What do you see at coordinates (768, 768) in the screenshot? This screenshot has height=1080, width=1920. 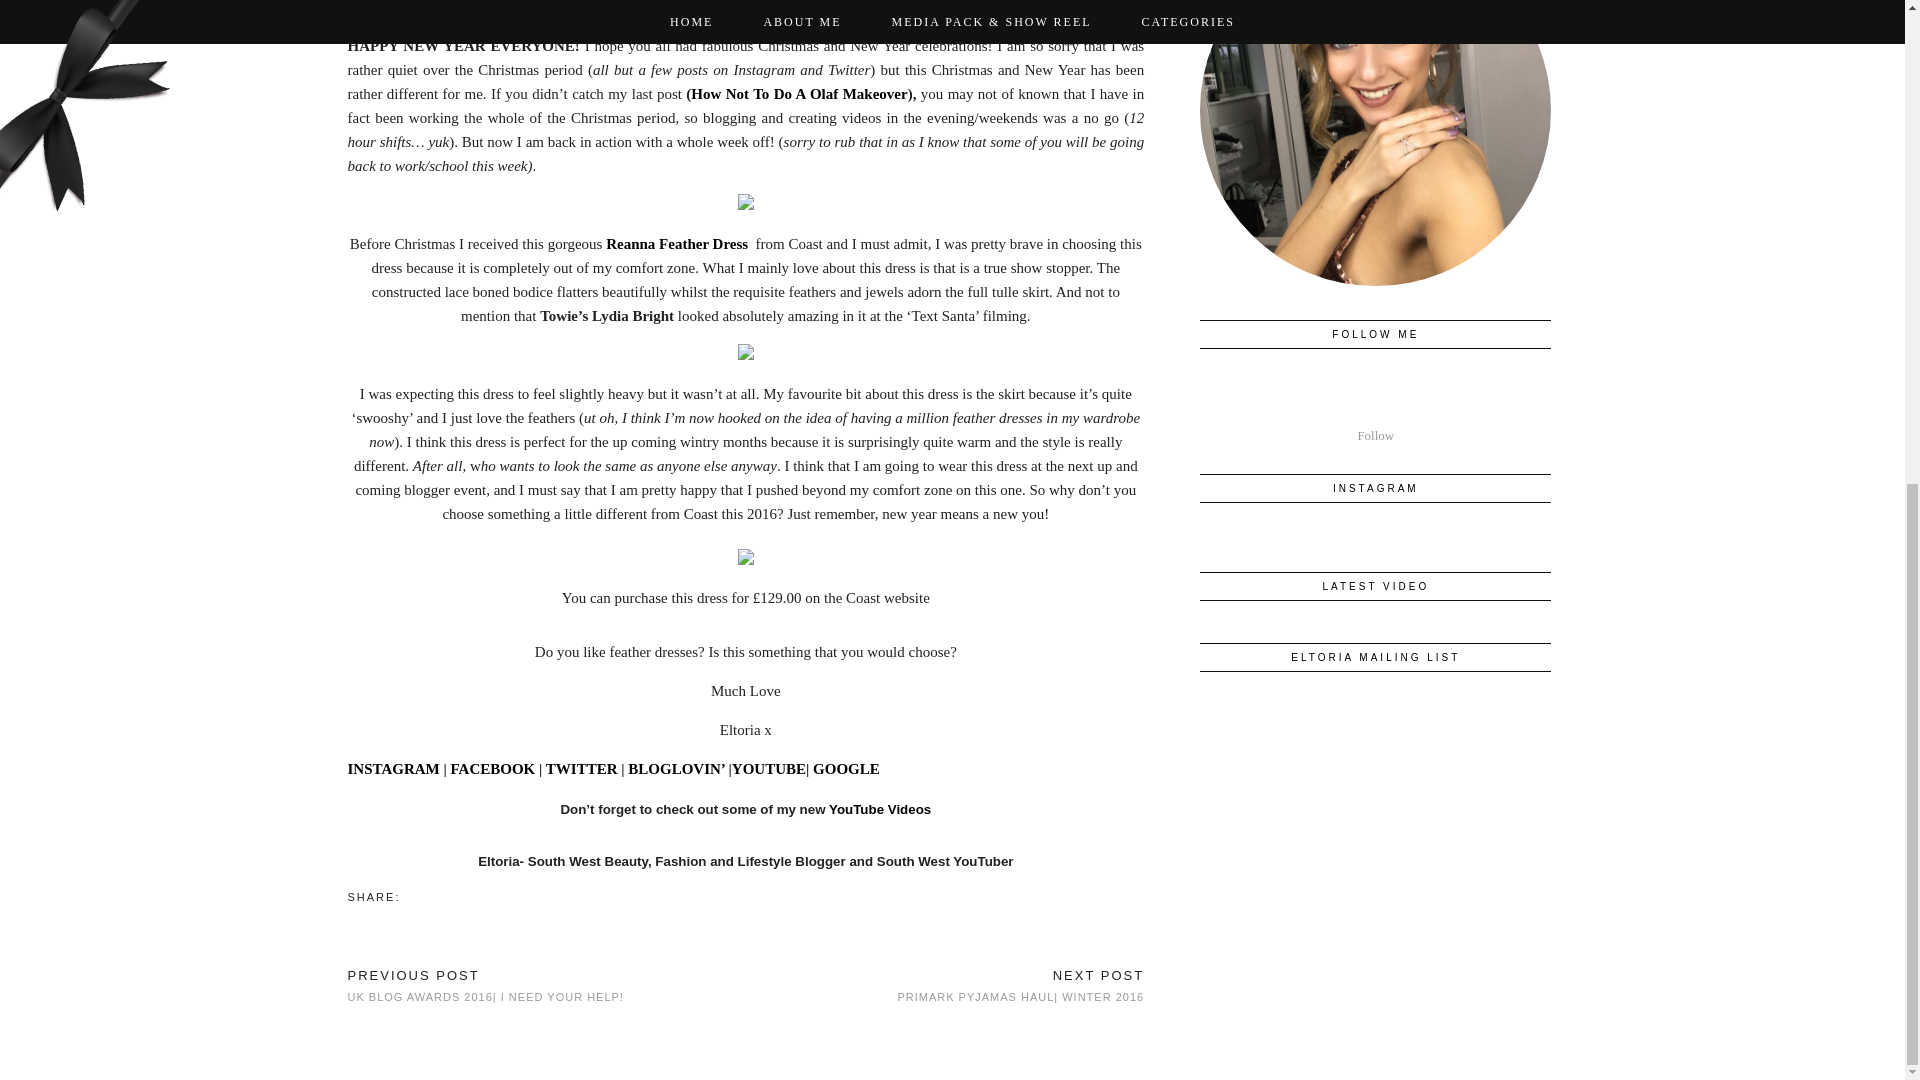 I see `YOUTUBE` at bounding box center [768, 768].